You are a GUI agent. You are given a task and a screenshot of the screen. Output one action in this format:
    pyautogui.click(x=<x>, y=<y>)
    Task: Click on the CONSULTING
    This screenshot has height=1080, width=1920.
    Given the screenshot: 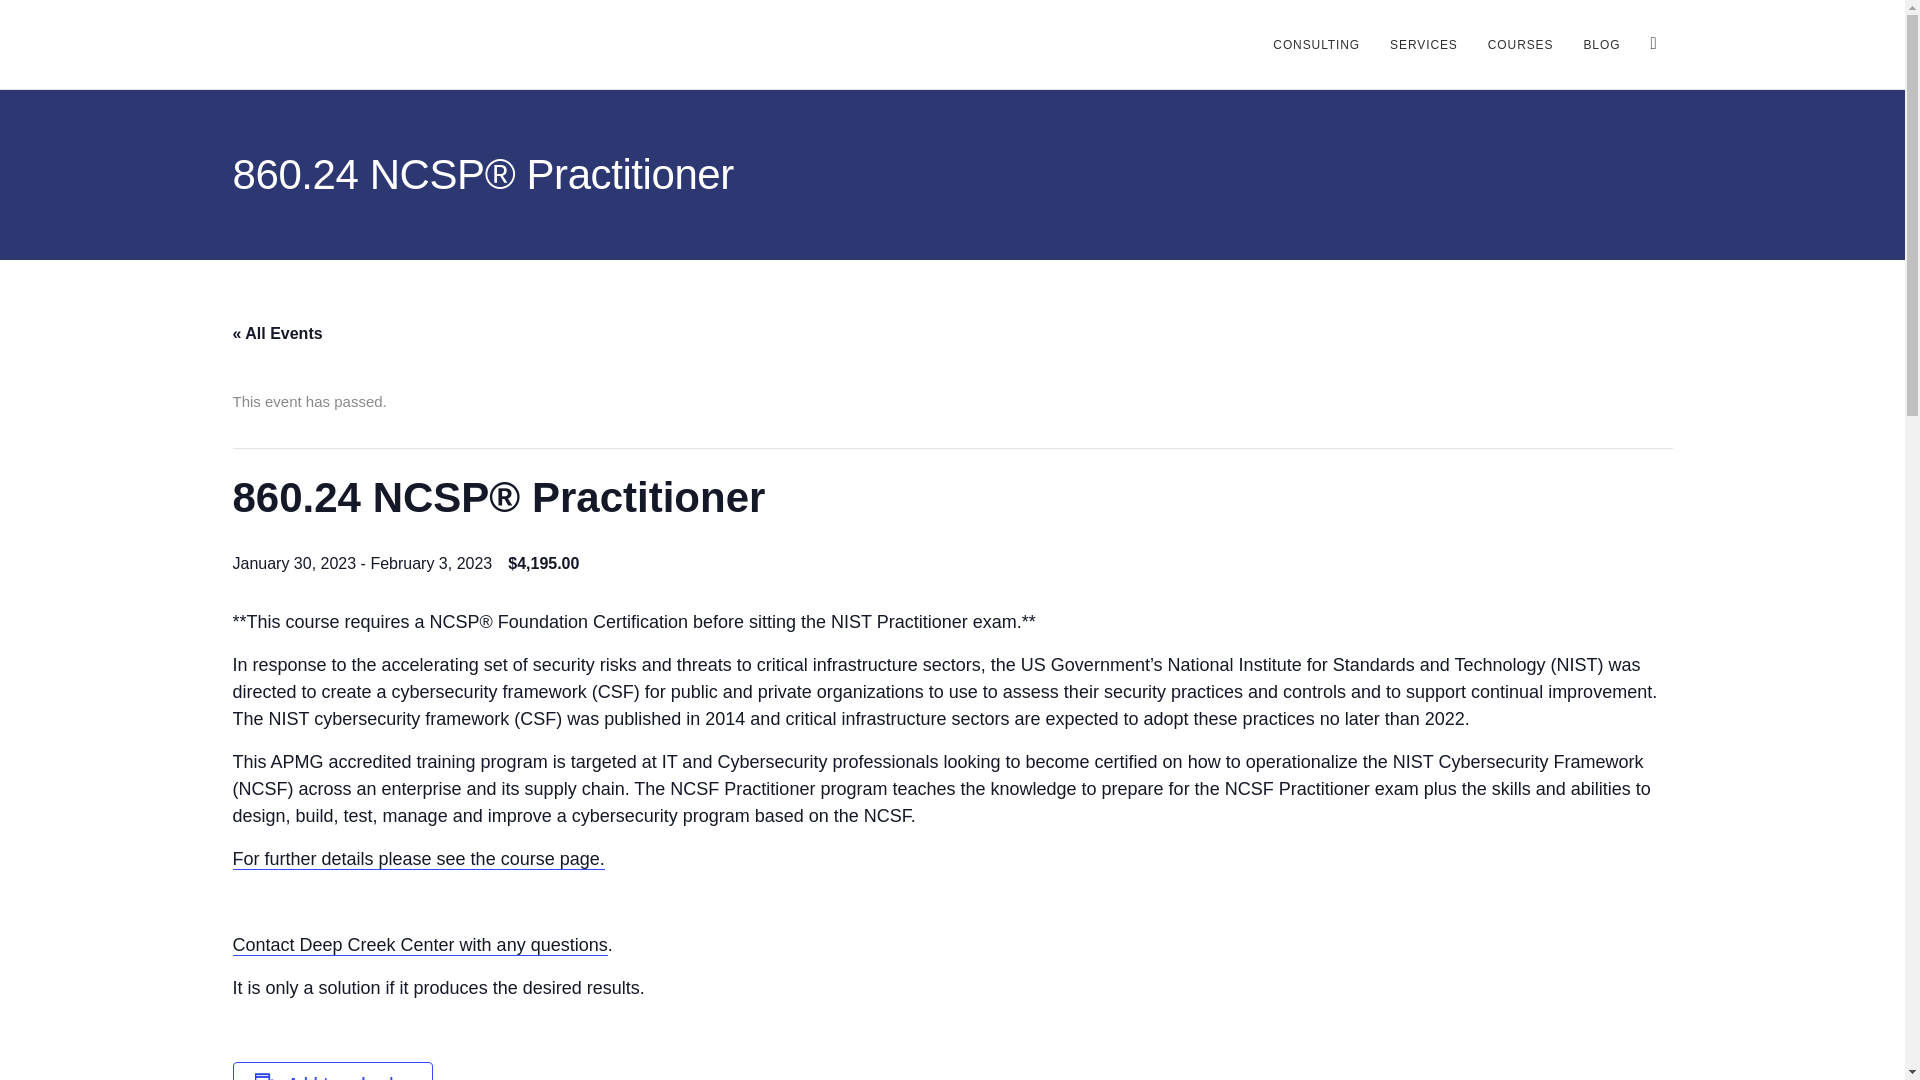 What is the action you would take?
    pyautogui.click(x=1316, y=44)
    